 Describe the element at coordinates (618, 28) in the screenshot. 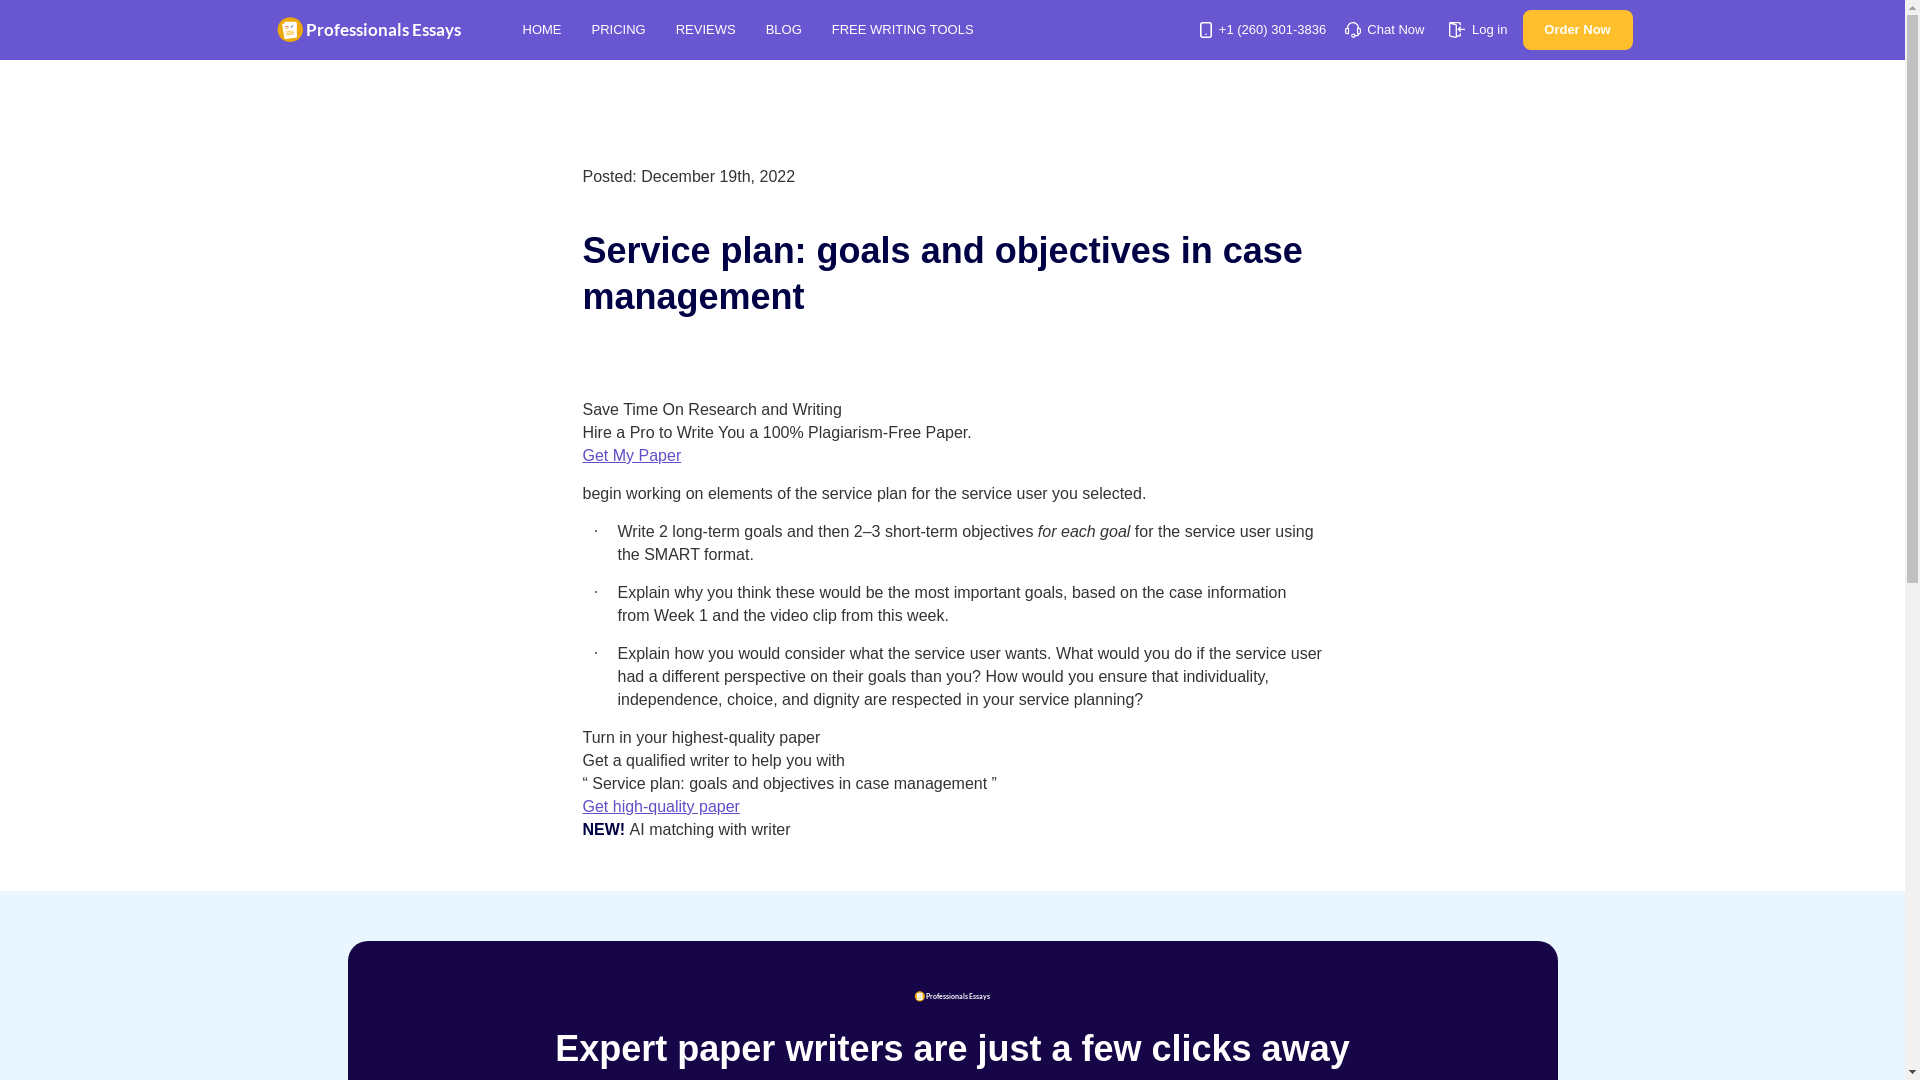

I see `PRICING` at that location.